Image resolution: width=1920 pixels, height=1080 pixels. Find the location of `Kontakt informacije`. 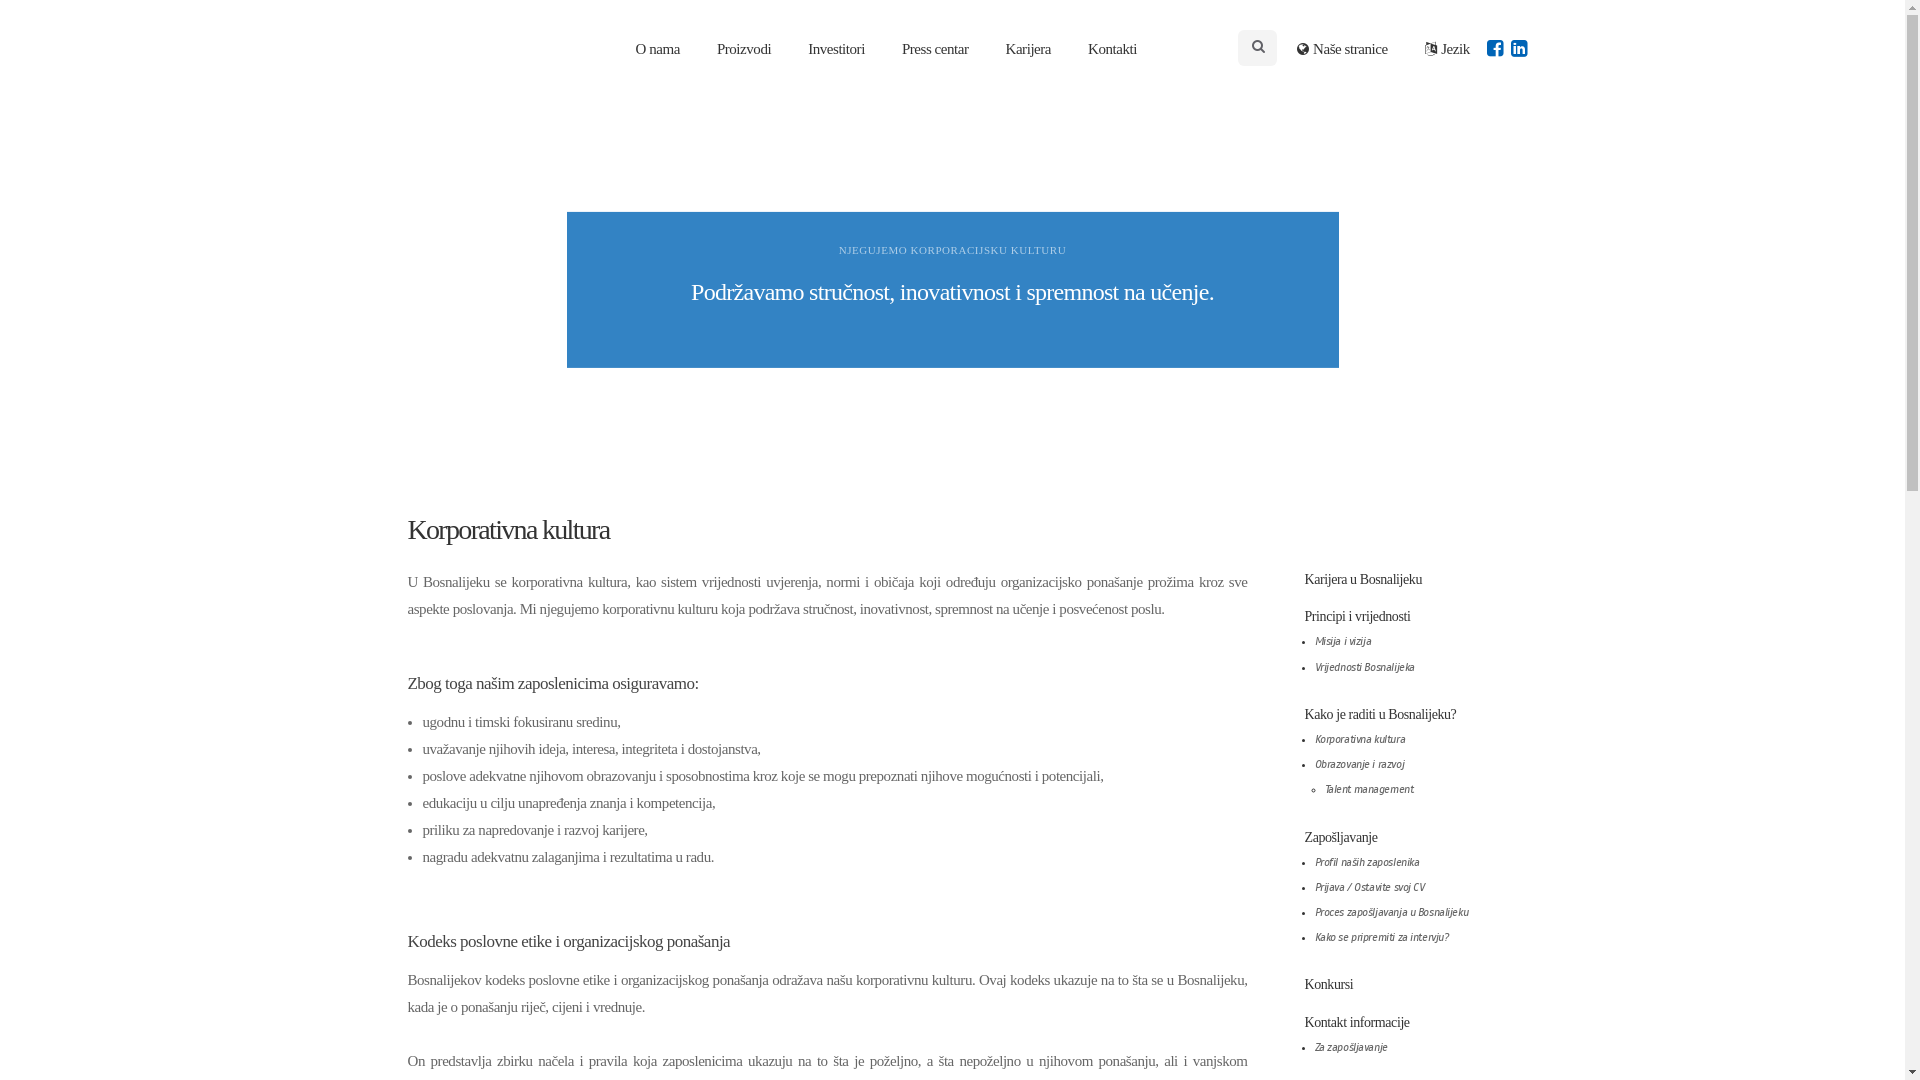

Kontakt informacije is located at coordinates (1356, 1022).